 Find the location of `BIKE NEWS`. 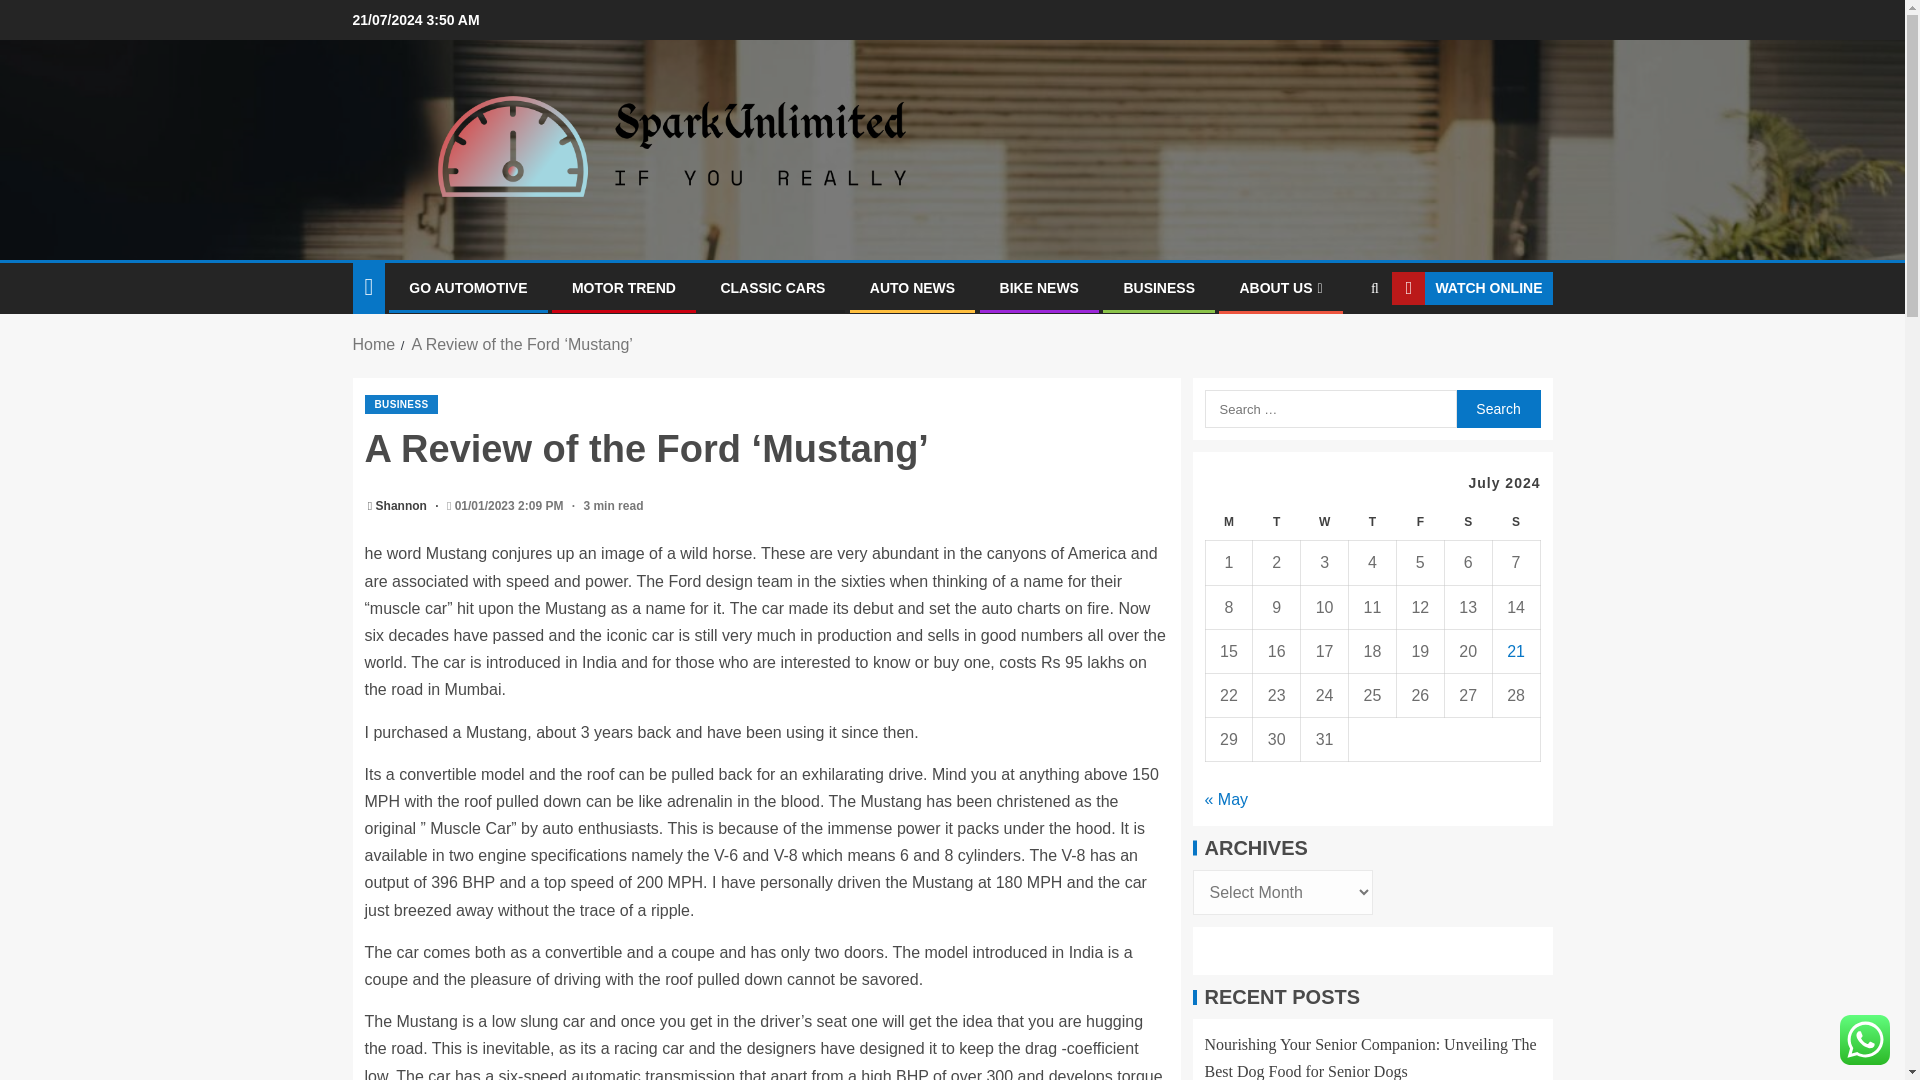

BIKE NEWS is located at coordinates (1040, 287).